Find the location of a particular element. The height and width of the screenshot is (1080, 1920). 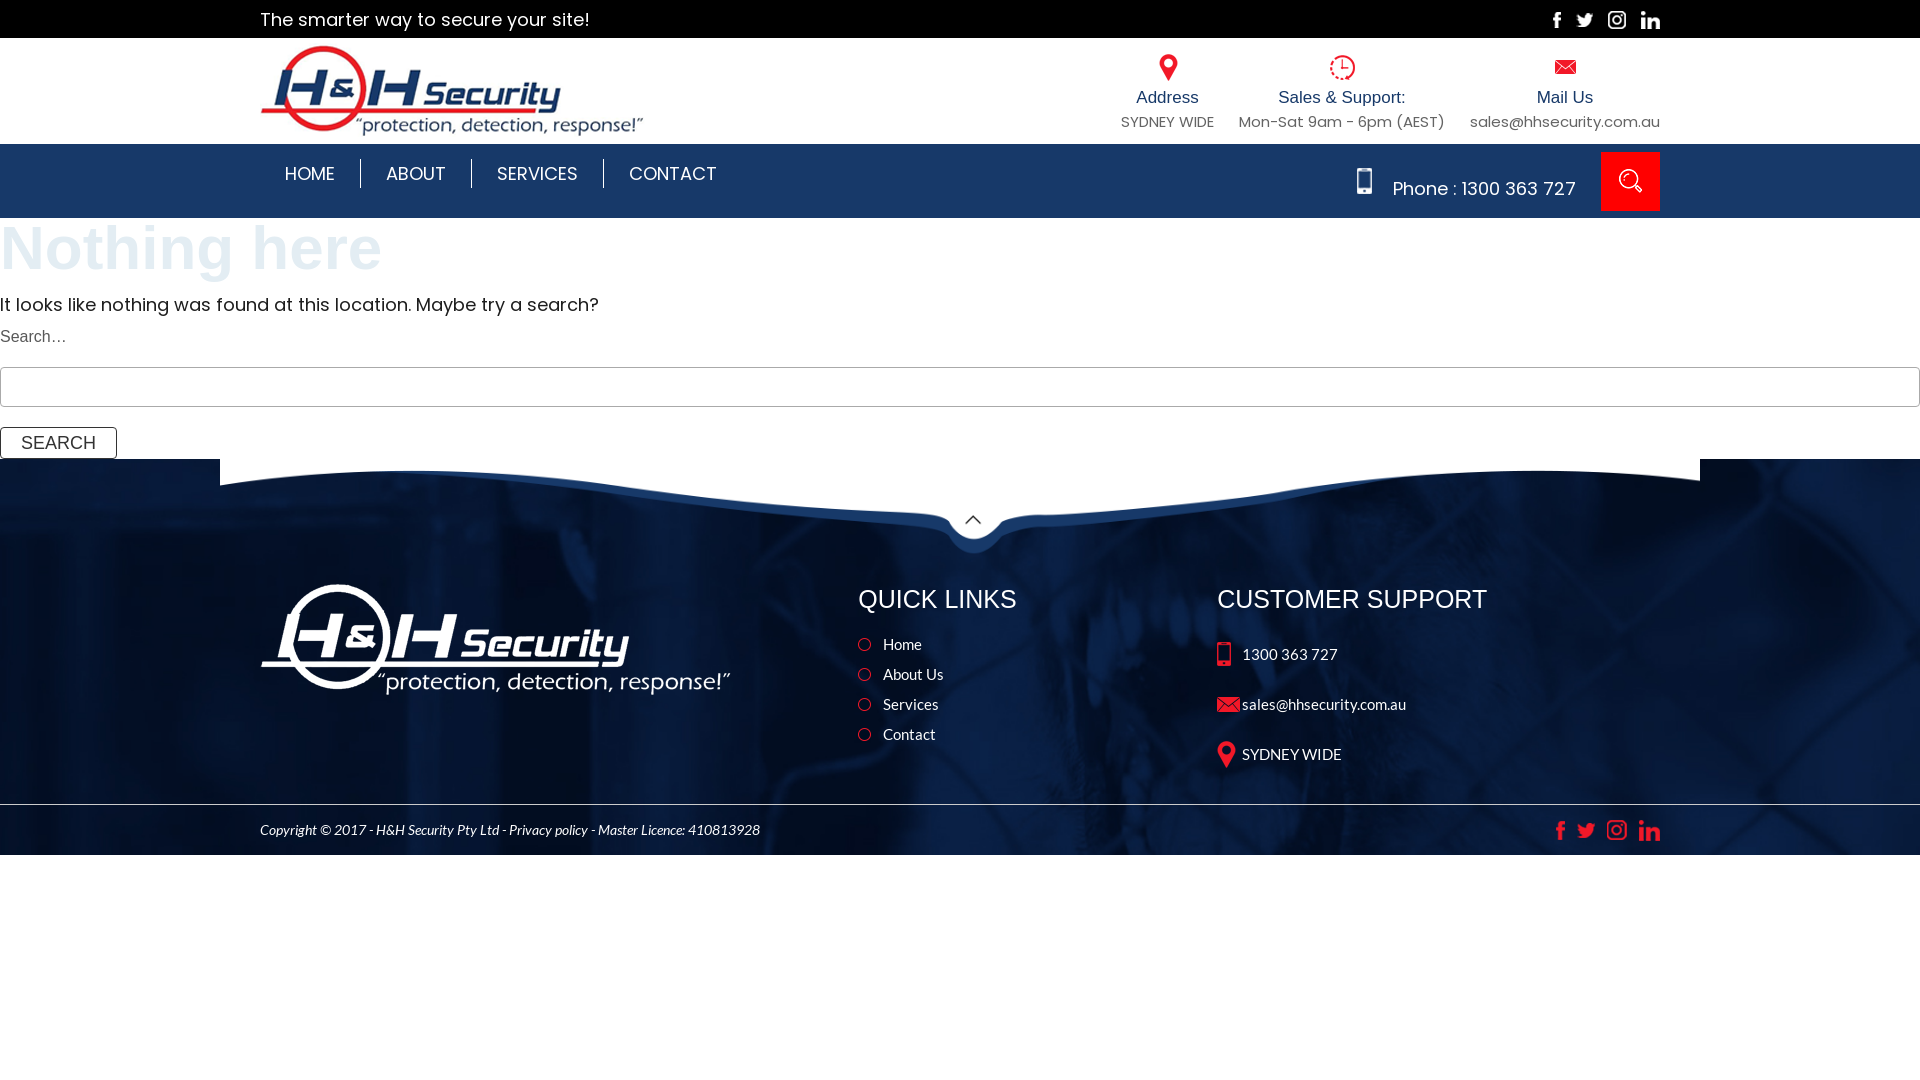

sales@hhsecurity.com.au is located at coordinates (1565, 122).